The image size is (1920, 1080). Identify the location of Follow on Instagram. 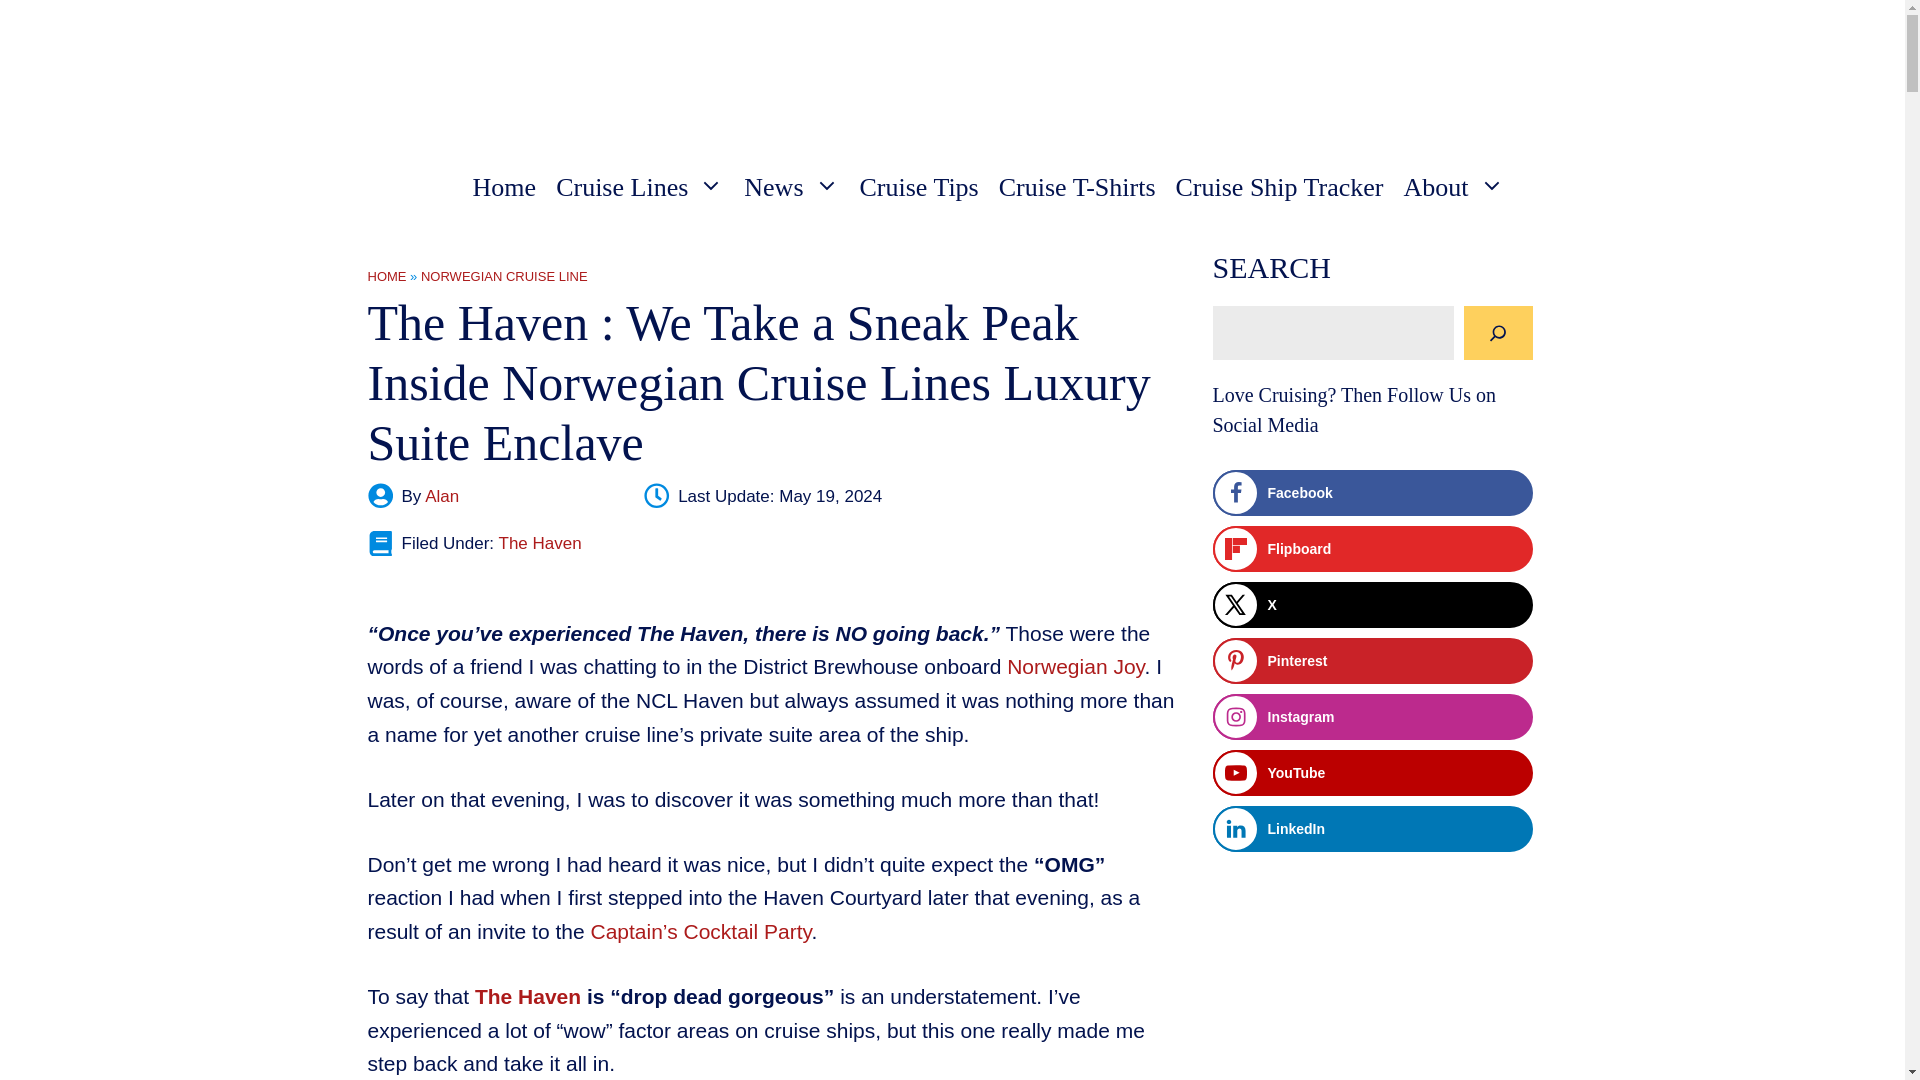
(1372, 716).